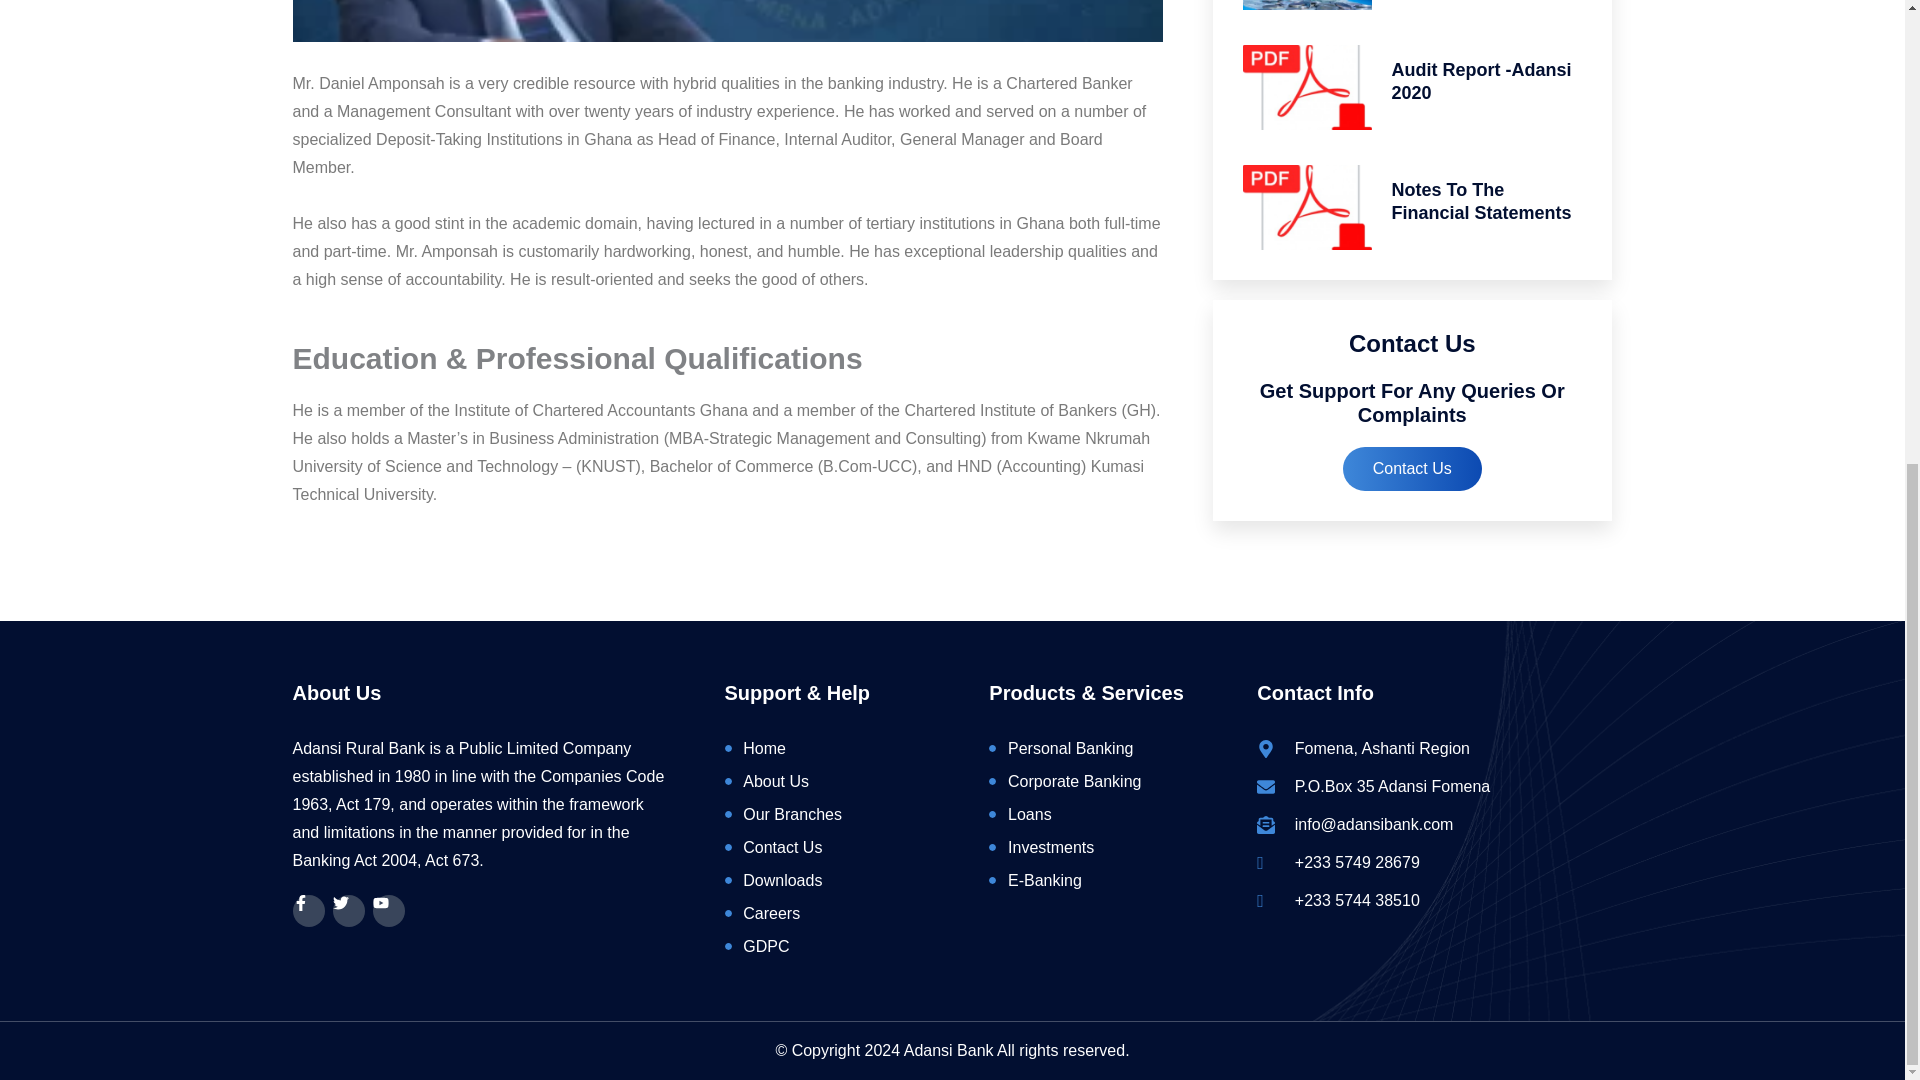 This screenshot has width=1920, height=1080. Describe the element at coordinates (1482, 201) in the screenshot. I see `Notes To The Financial Statements` at that location.